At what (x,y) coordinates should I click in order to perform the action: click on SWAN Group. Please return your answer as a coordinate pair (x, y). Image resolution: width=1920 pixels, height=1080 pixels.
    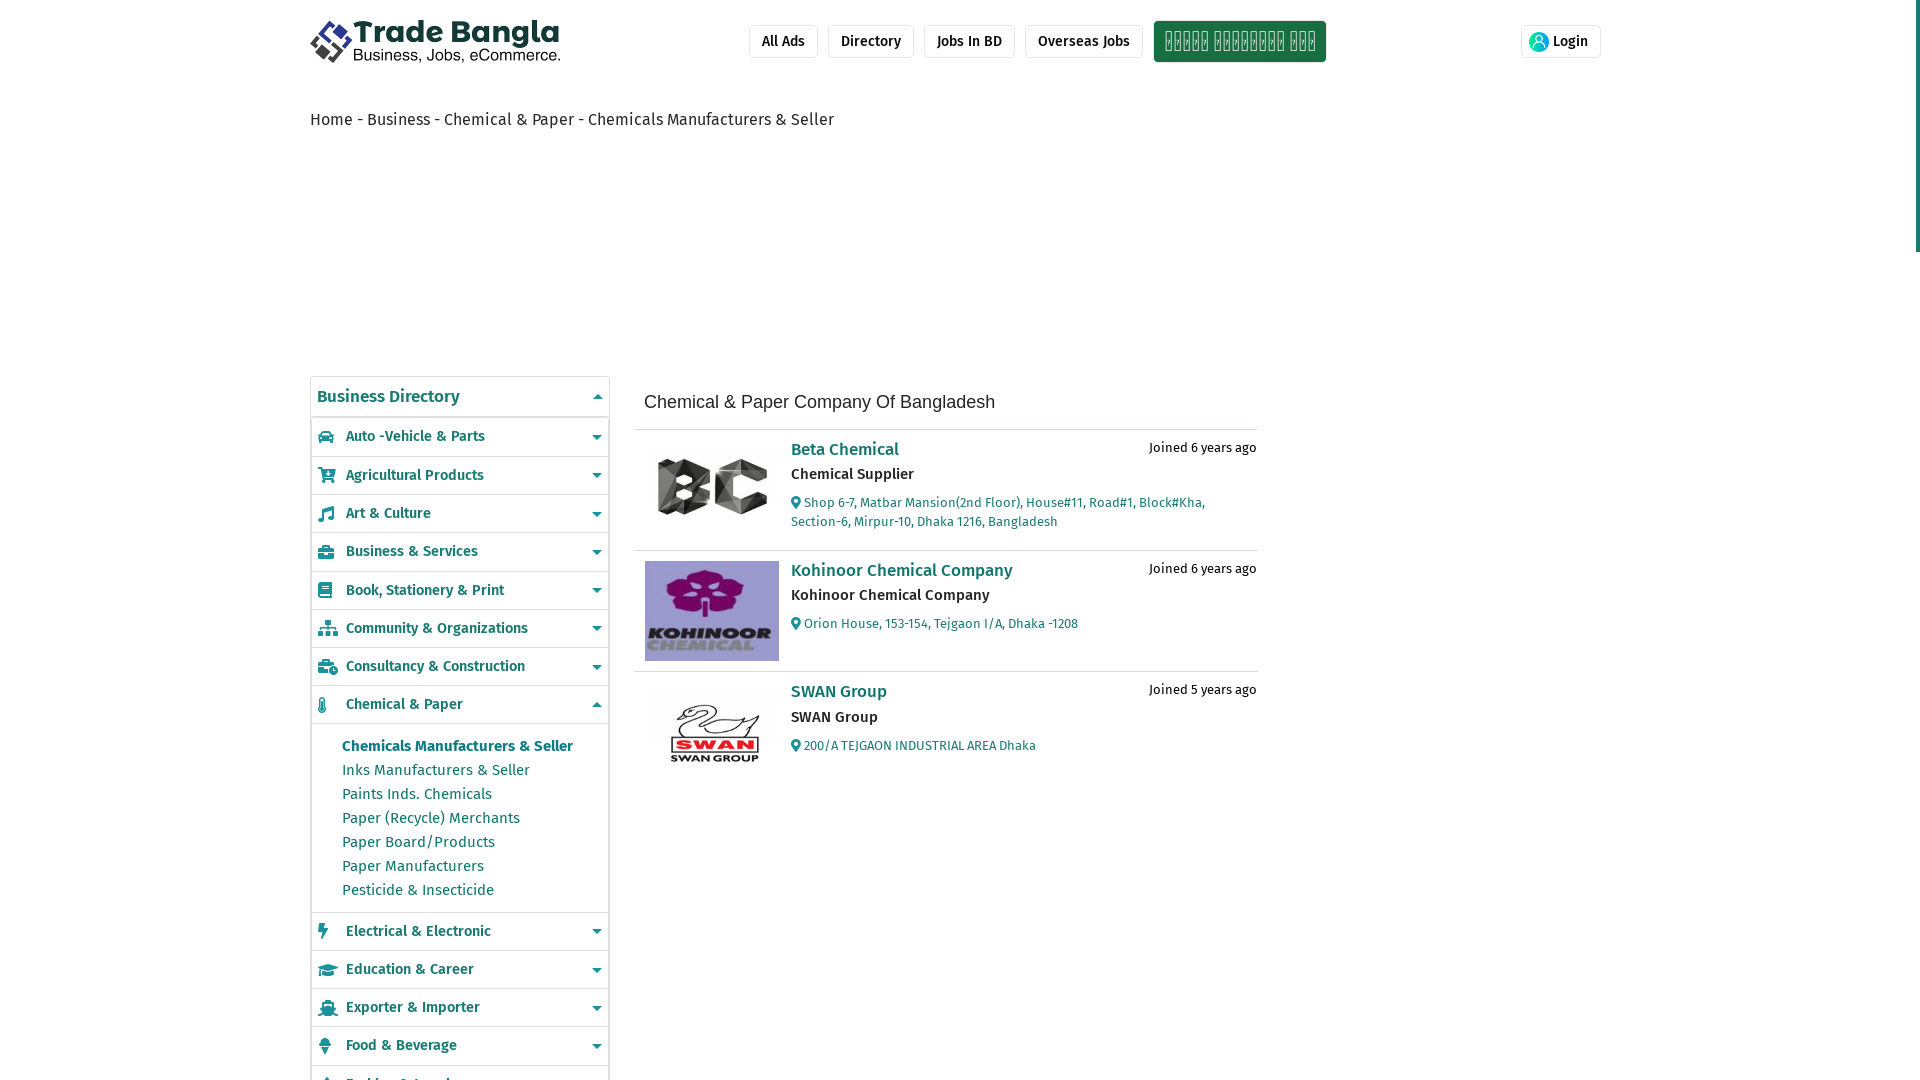
    Looking at the image, I should click on (839, 692).